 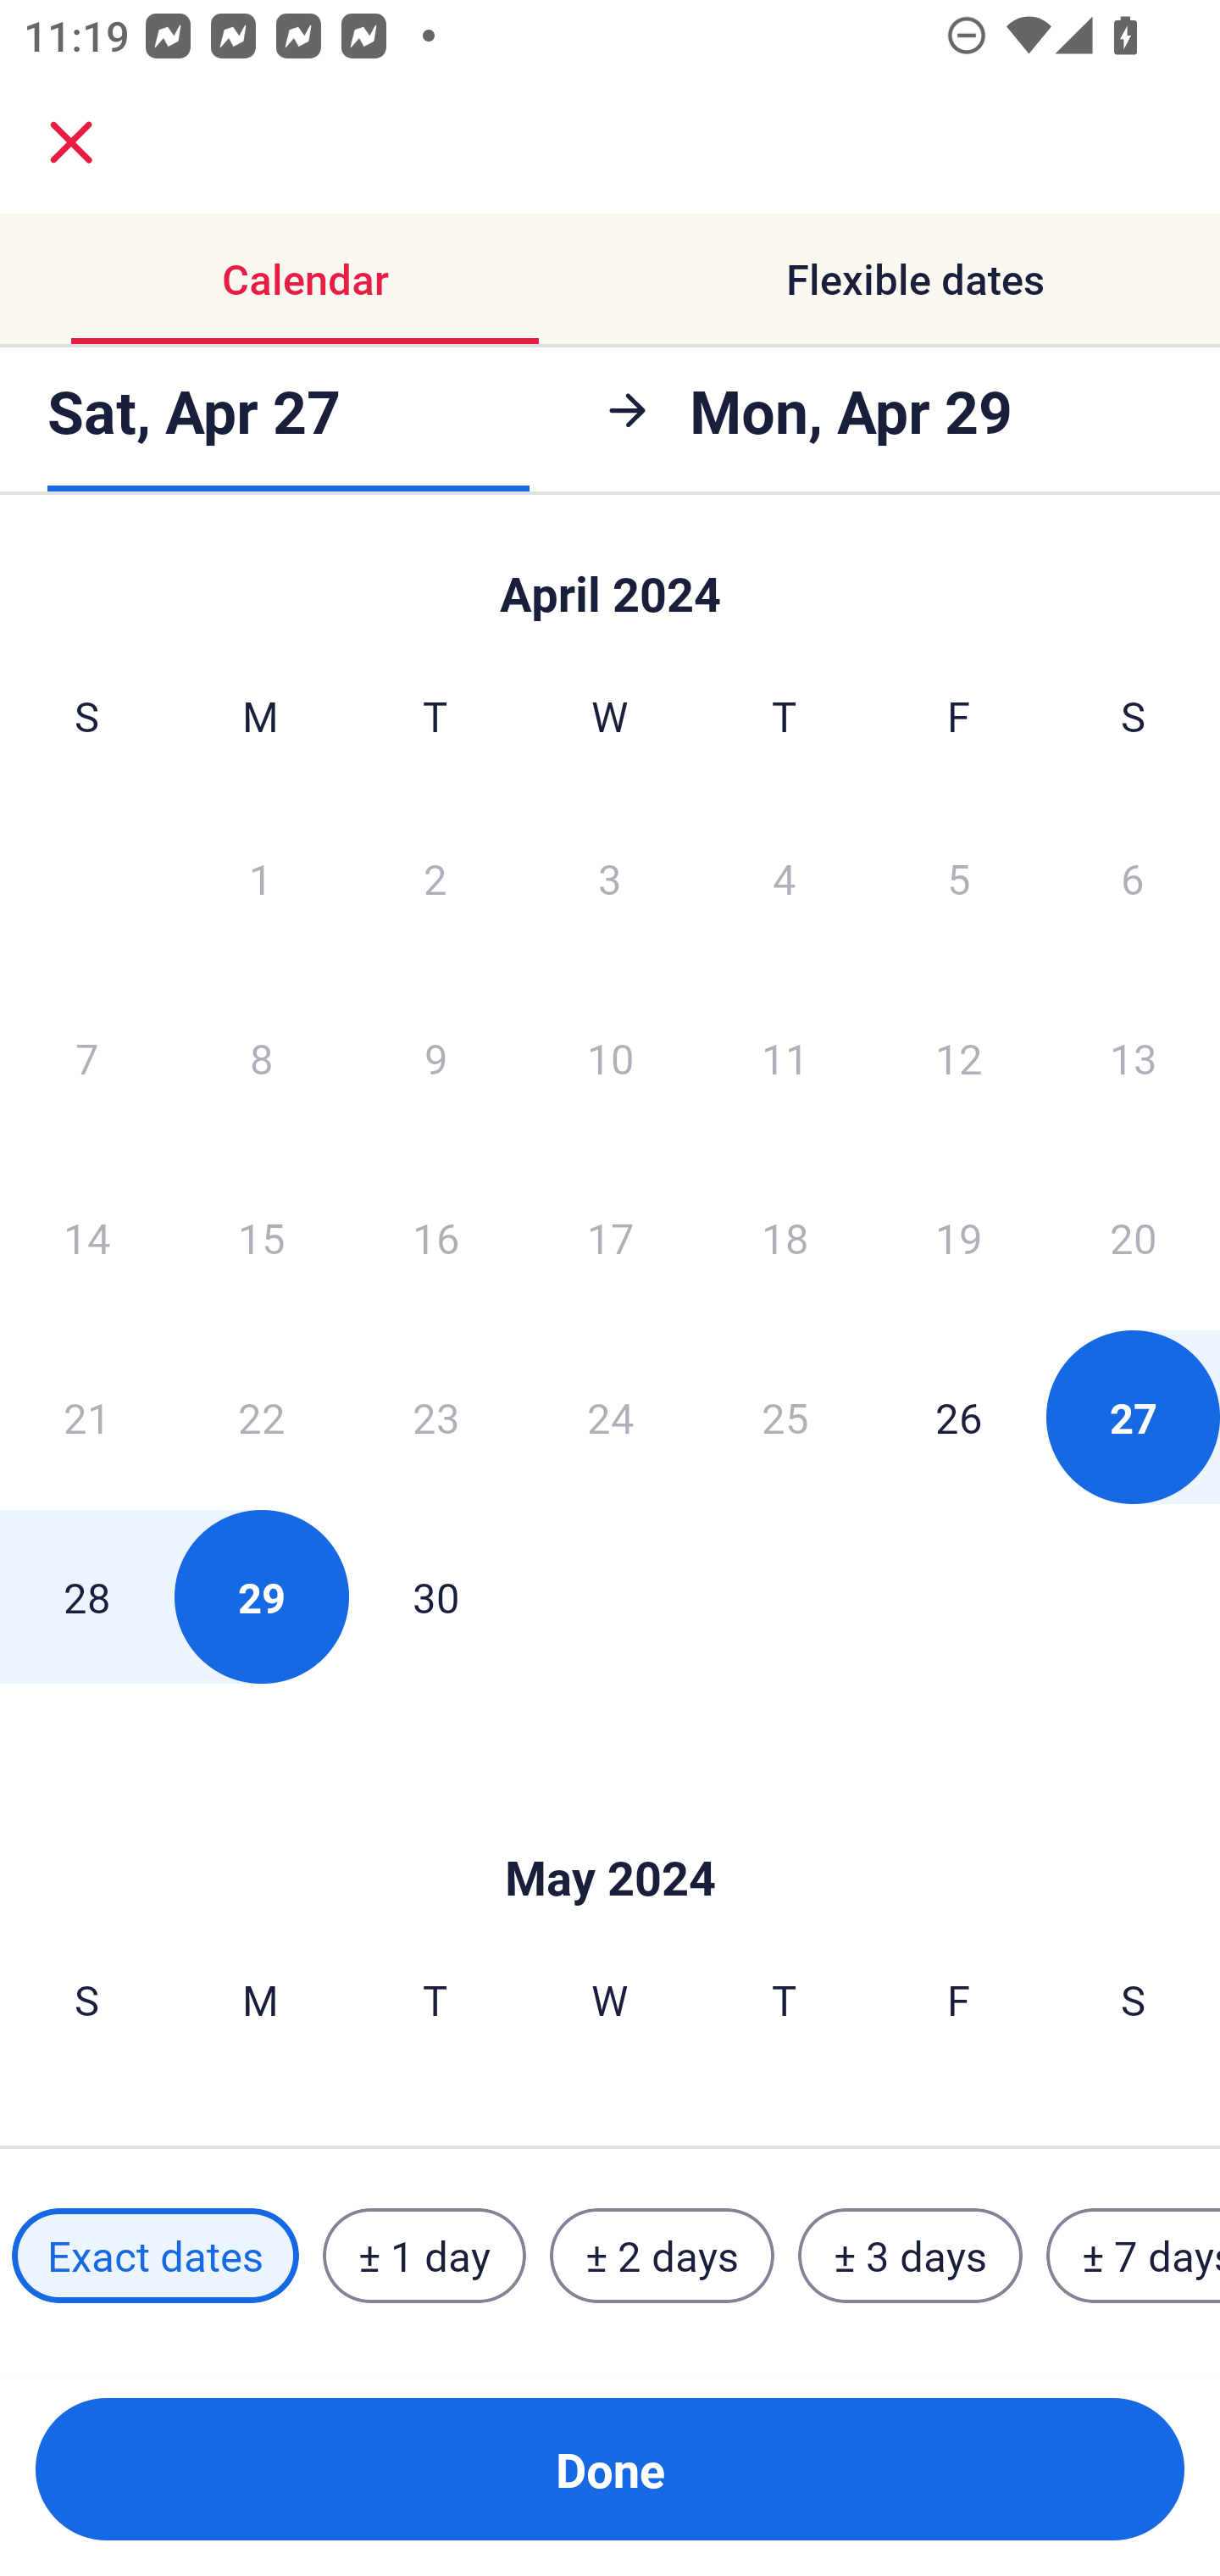 What do you see at coordinates (663, 2255) in the screenshot?
I see `± 2 days` at bounding box center [663, 2255].